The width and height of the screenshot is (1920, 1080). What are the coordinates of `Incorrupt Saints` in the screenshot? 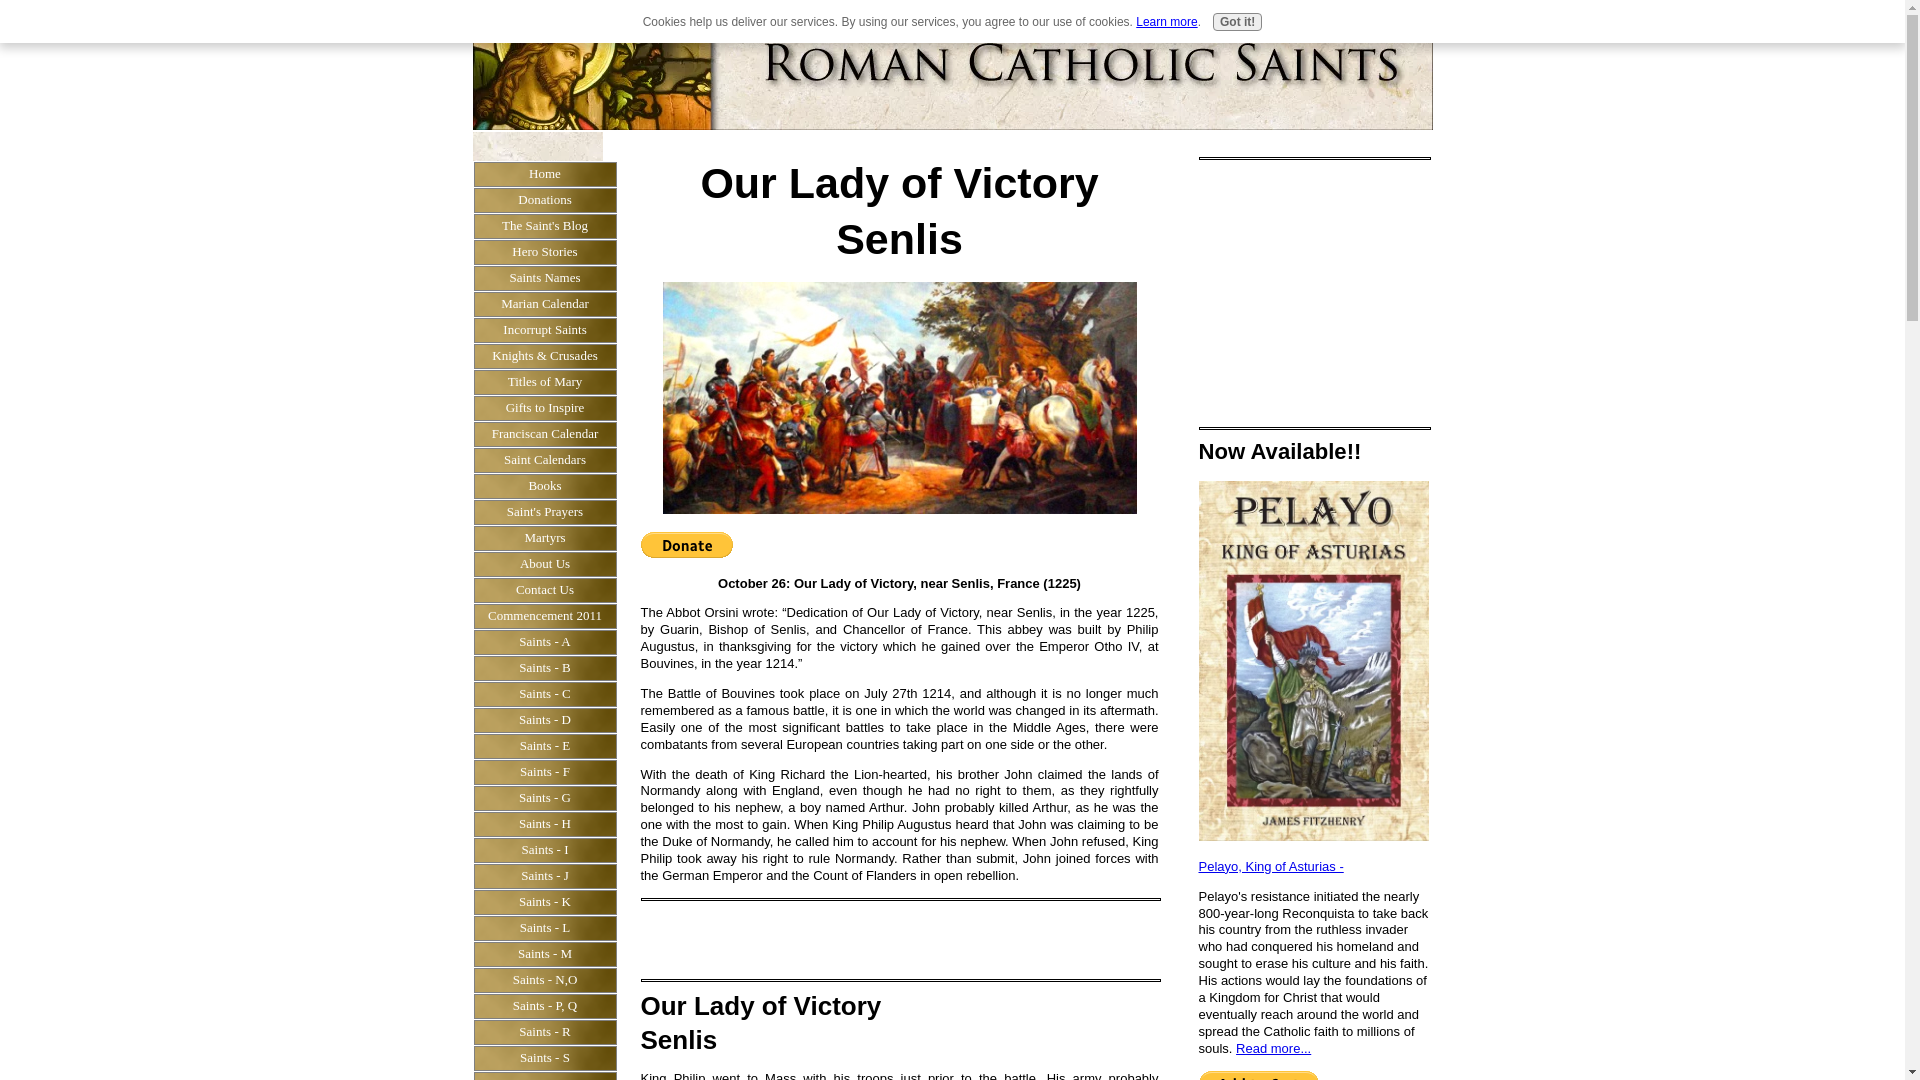 It's located at (544, 330).